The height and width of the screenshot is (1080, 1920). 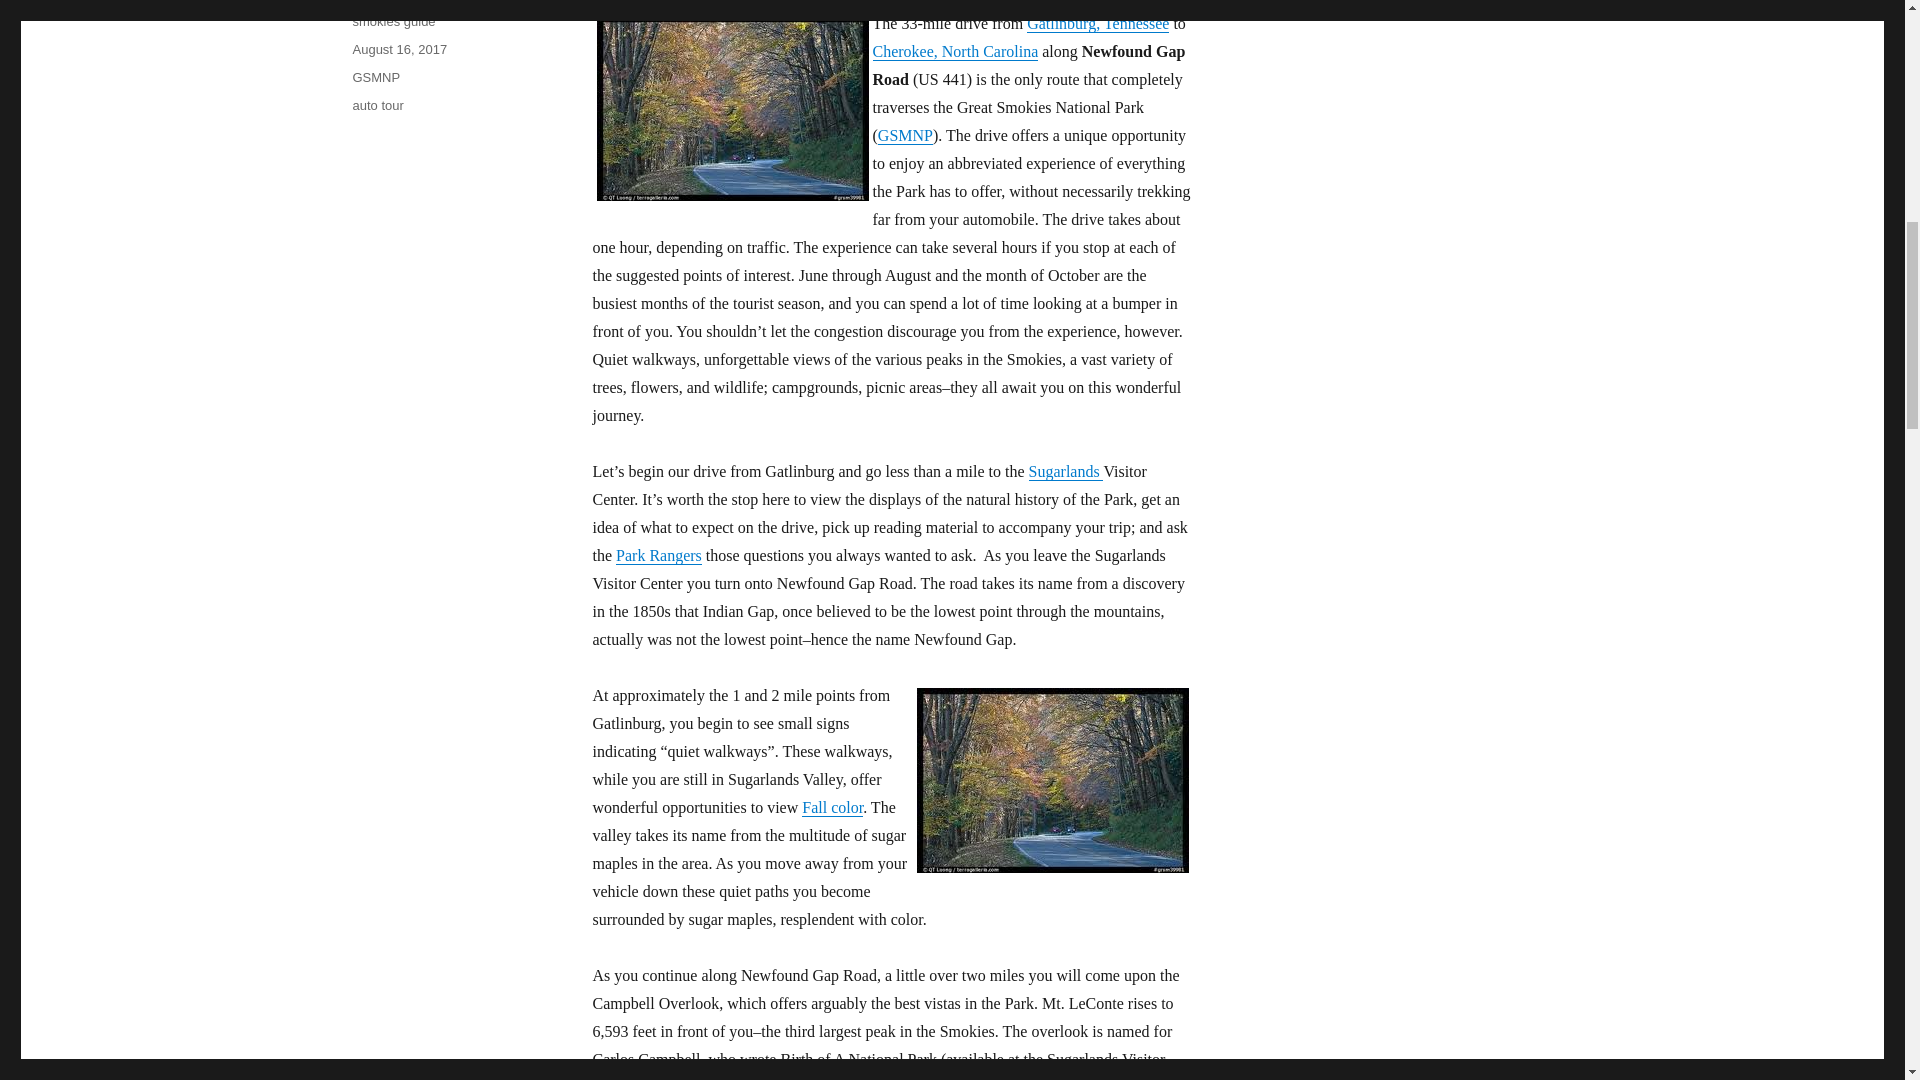 What do you see at coordinates (659, 554) in the screenshot?
I see `Park Rangers` at bounding box center [659, 554].